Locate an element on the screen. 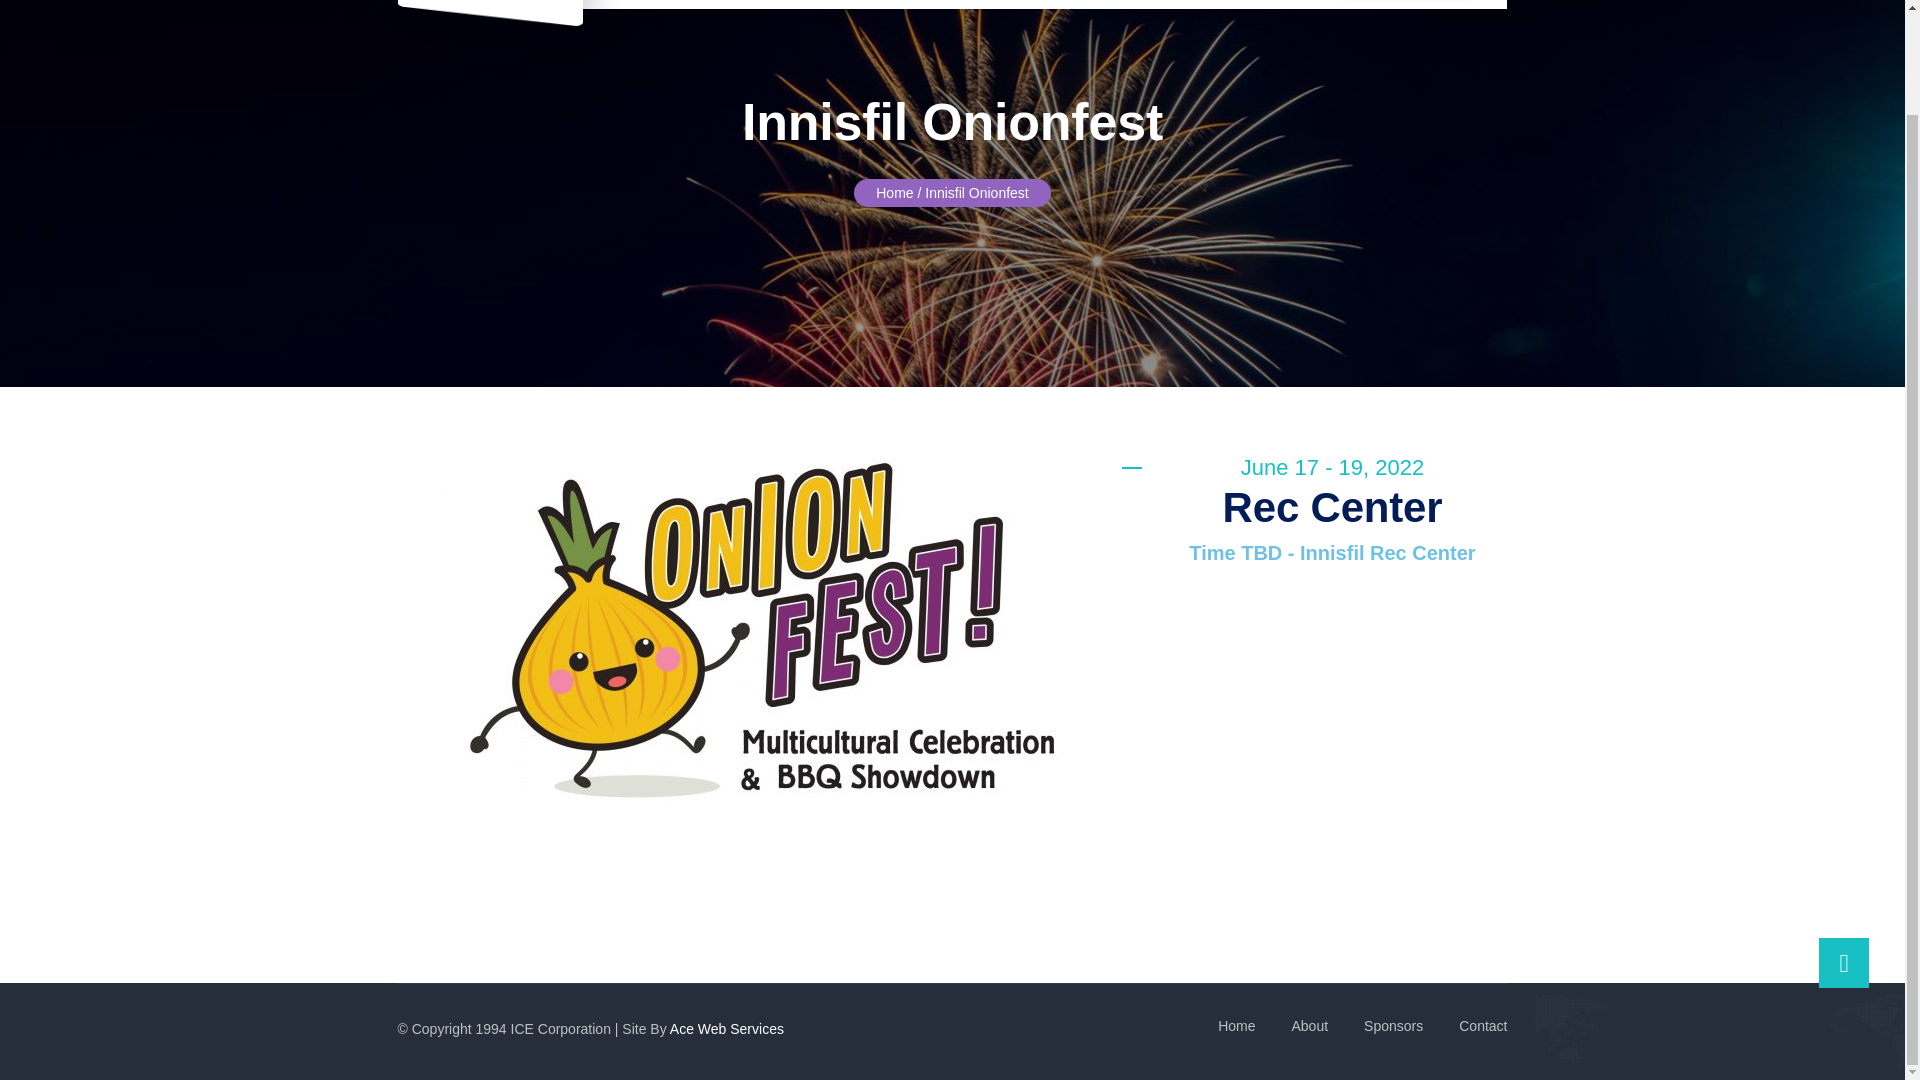 The height and width of the screenshot is (1080, 1920). ABOUT is located at coordinates (726, 2).